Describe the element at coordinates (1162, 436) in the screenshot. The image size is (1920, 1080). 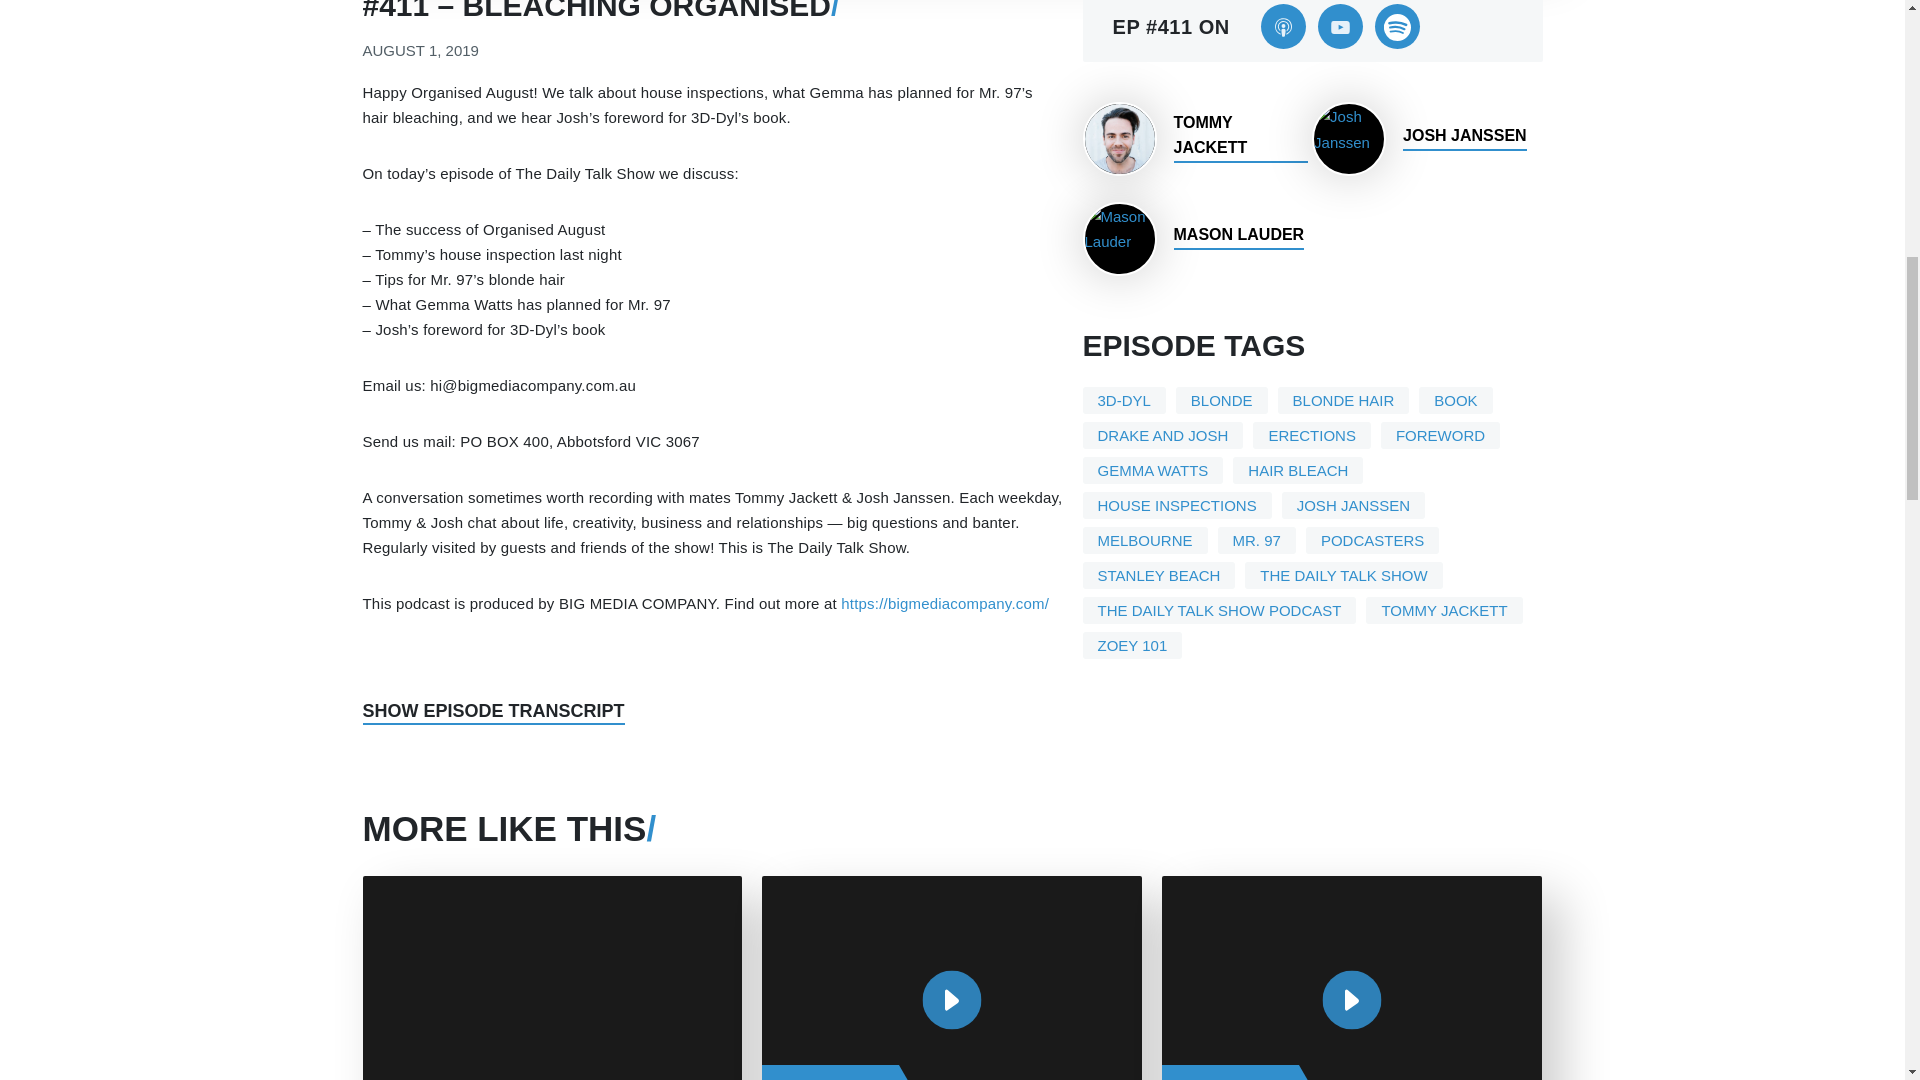
I see `DRAKE AND JOSH` at that location.